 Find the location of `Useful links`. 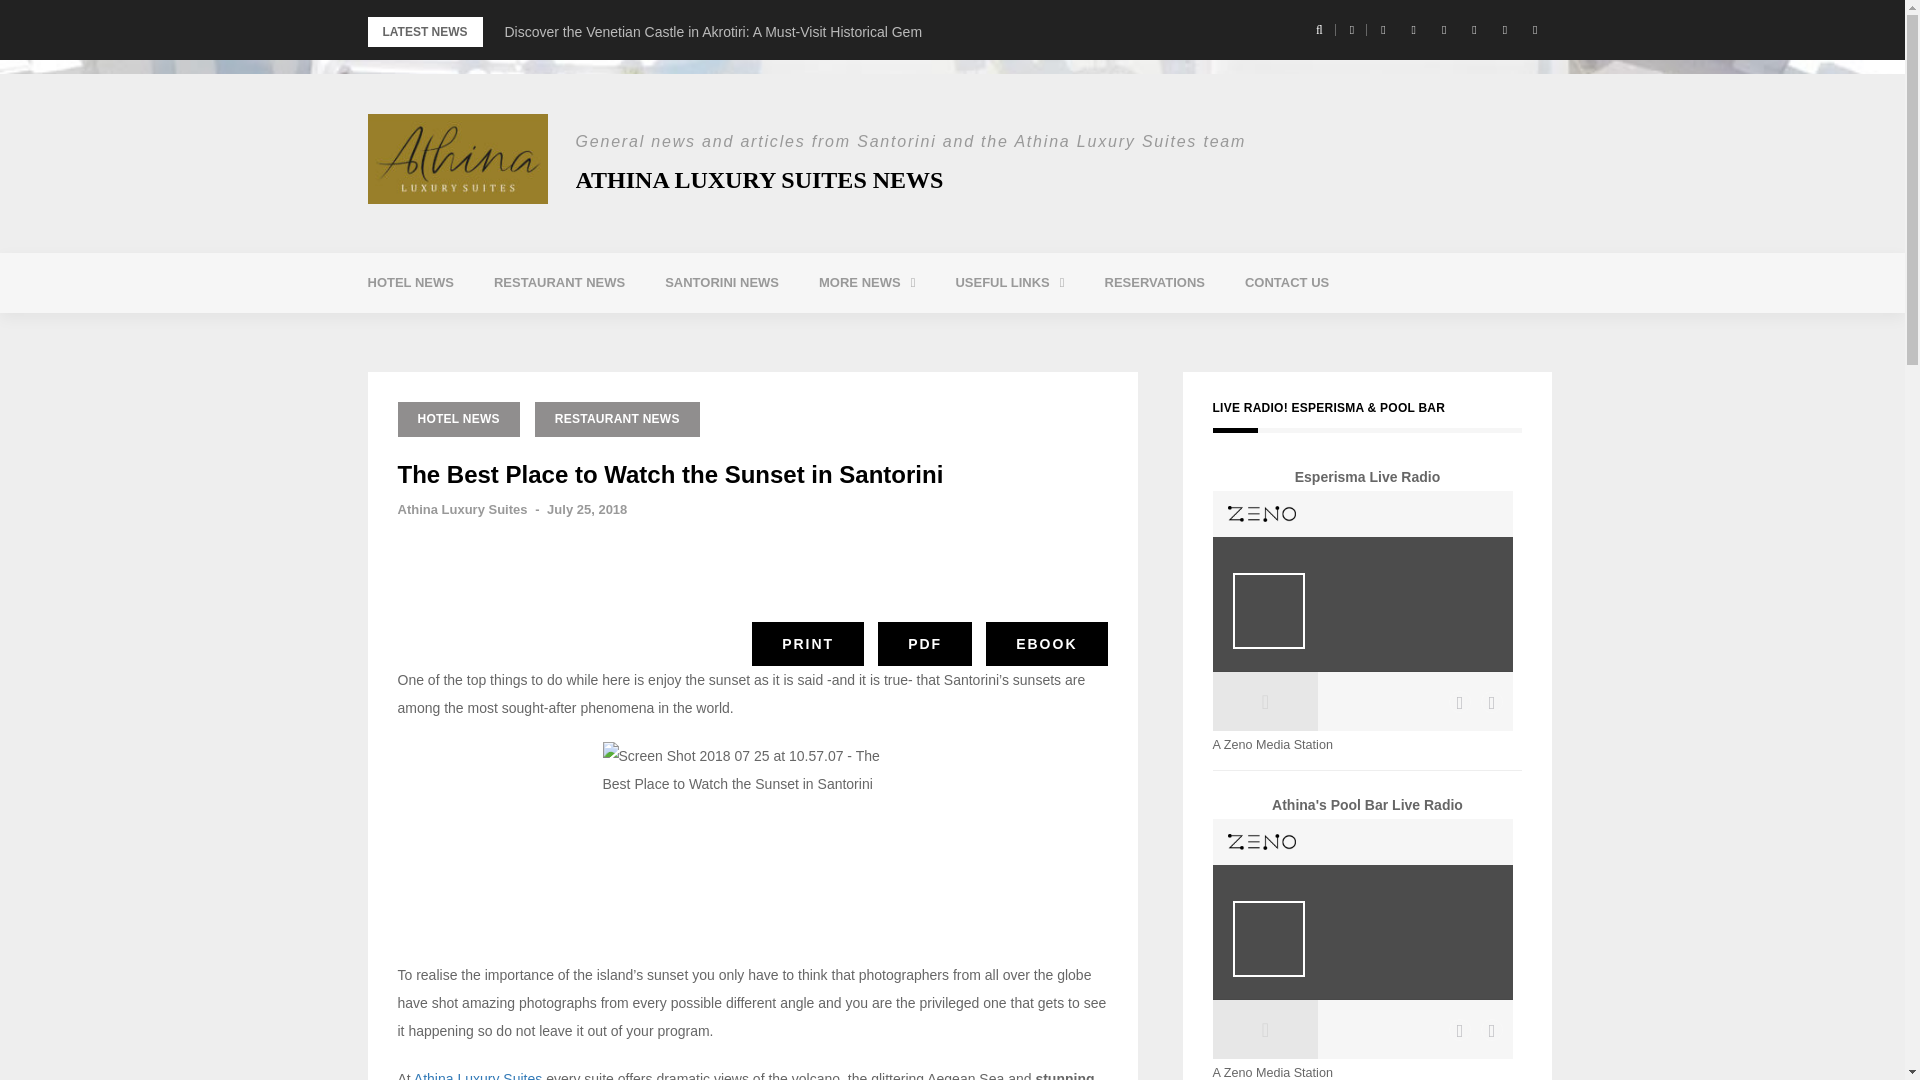

Useful links is located at coordinates (1010, 282).